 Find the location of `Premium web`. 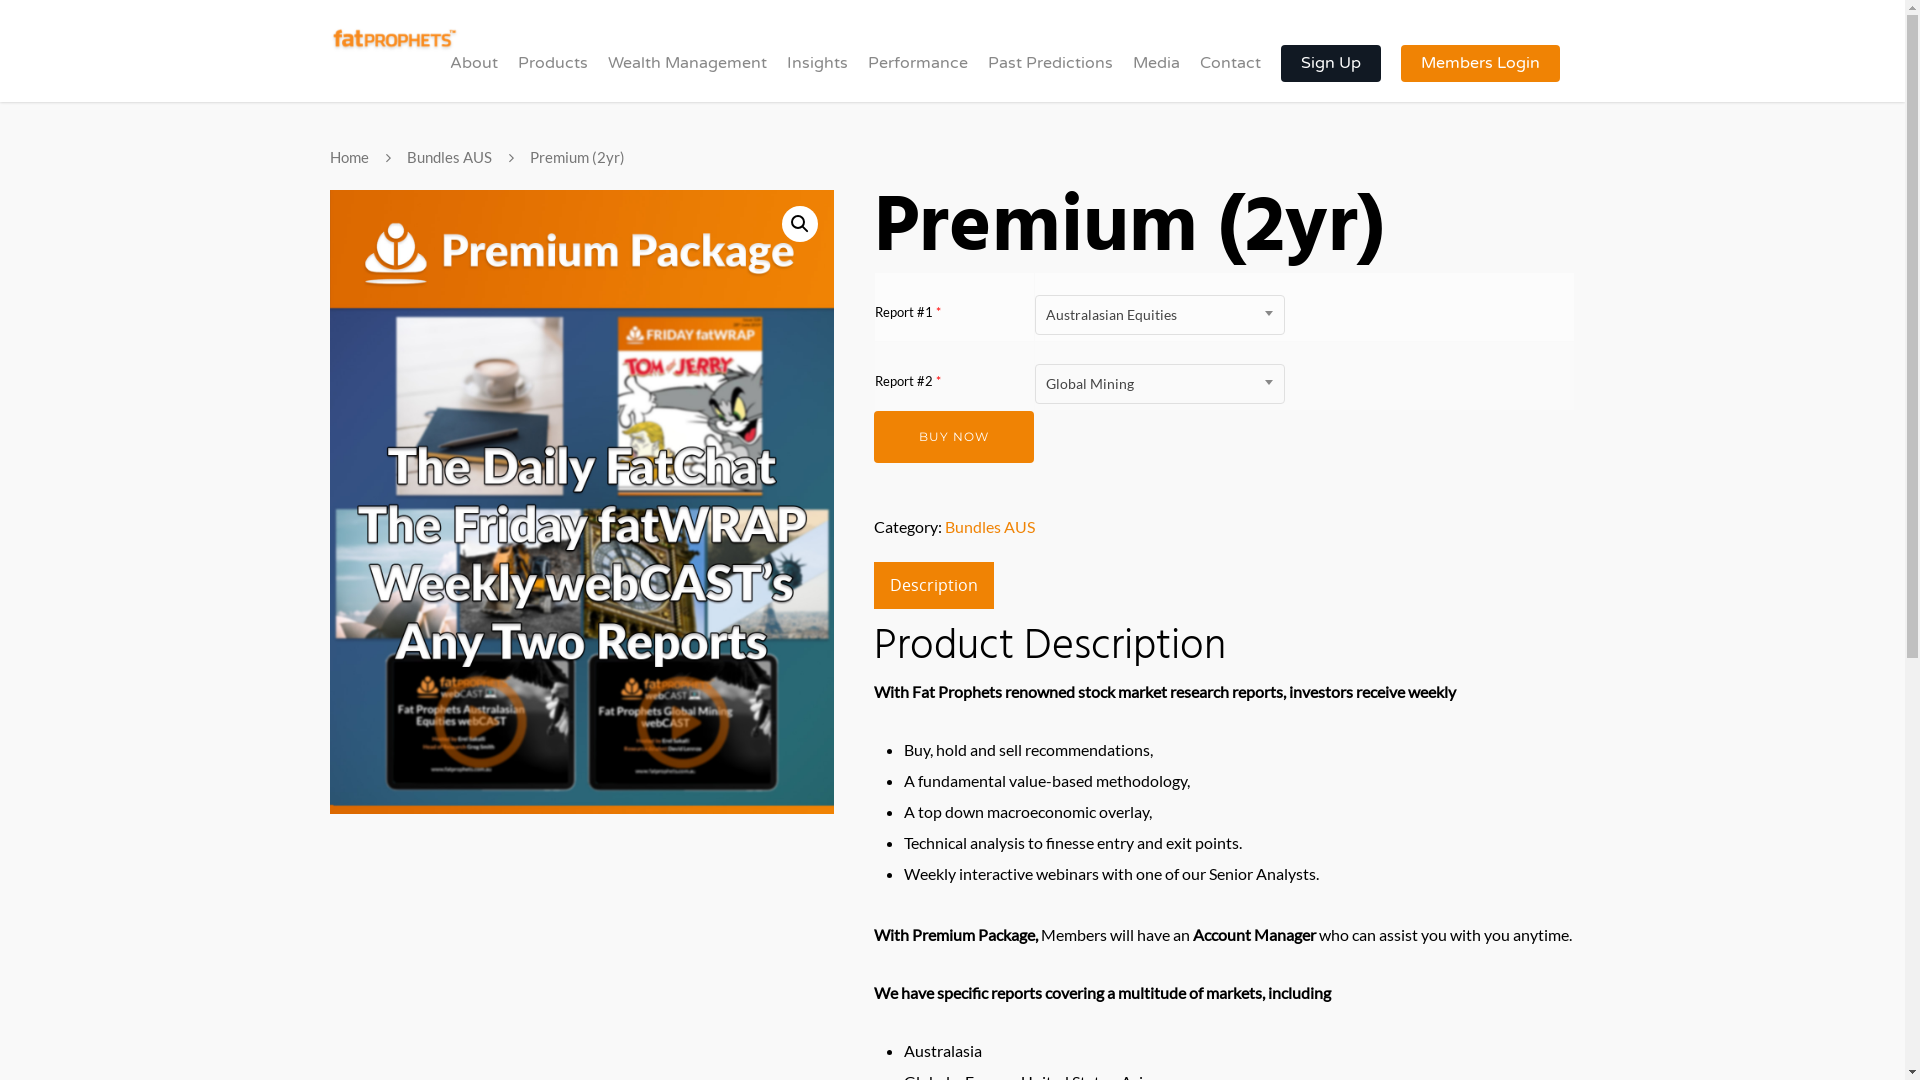

Premium web is located at coordinates (582, 502).